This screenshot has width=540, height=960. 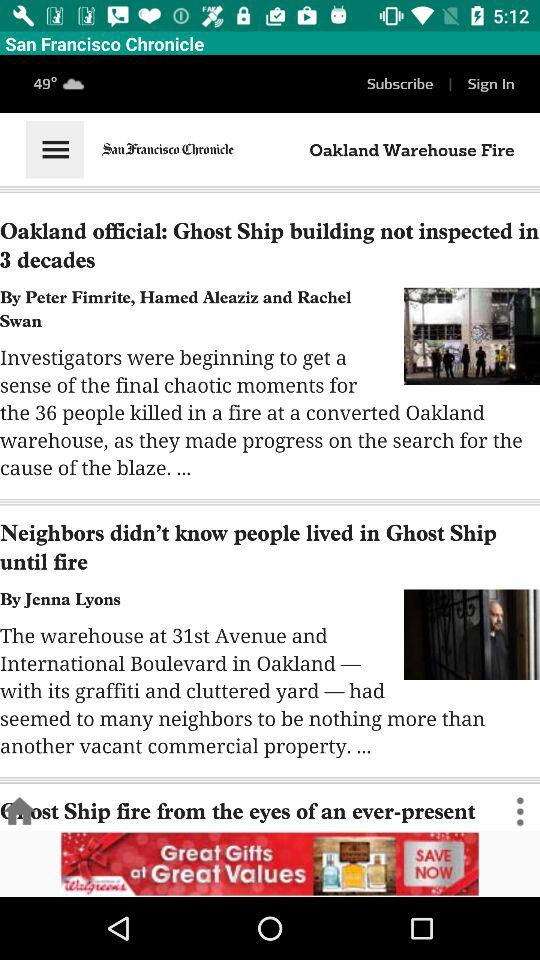 I want to click on go back, so click(x=20, y=812).